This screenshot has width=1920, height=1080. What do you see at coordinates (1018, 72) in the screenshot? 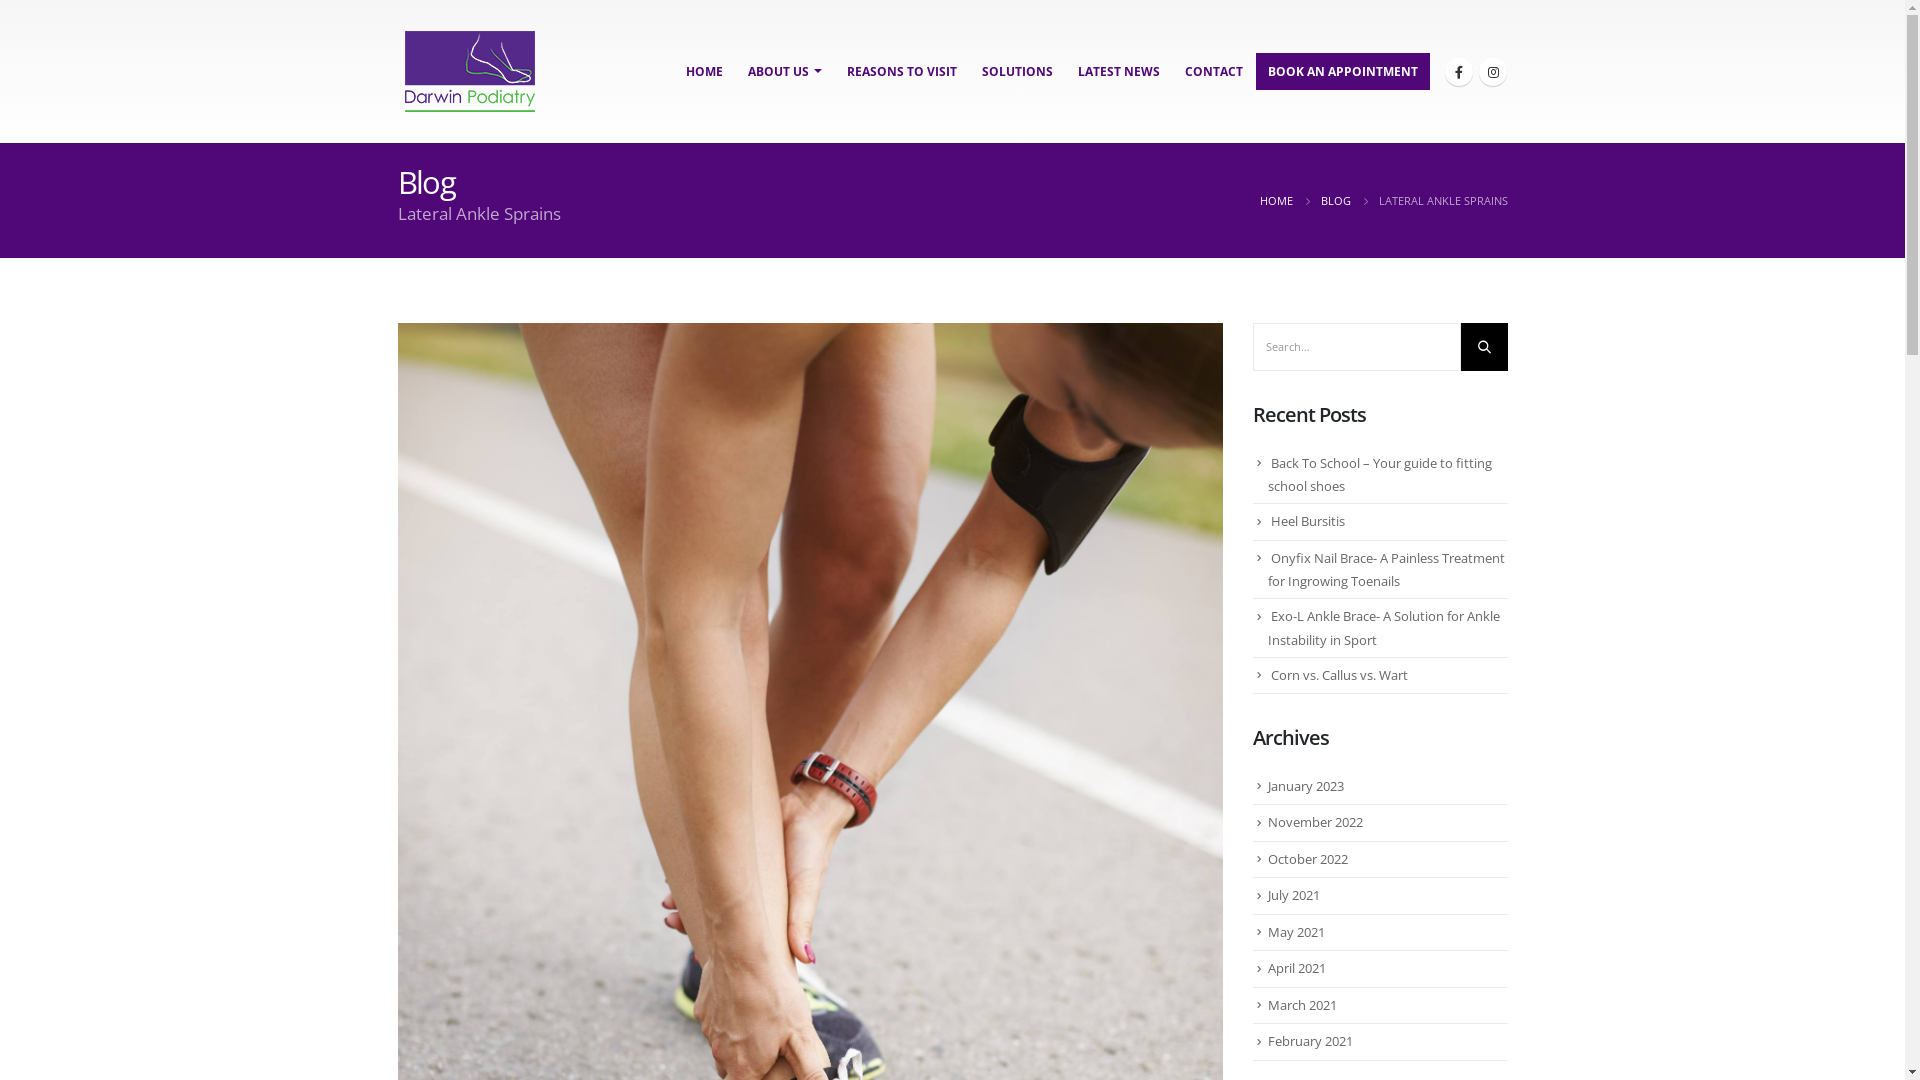
I see `SOLUTIONS` at bounding box center [1018, 72].